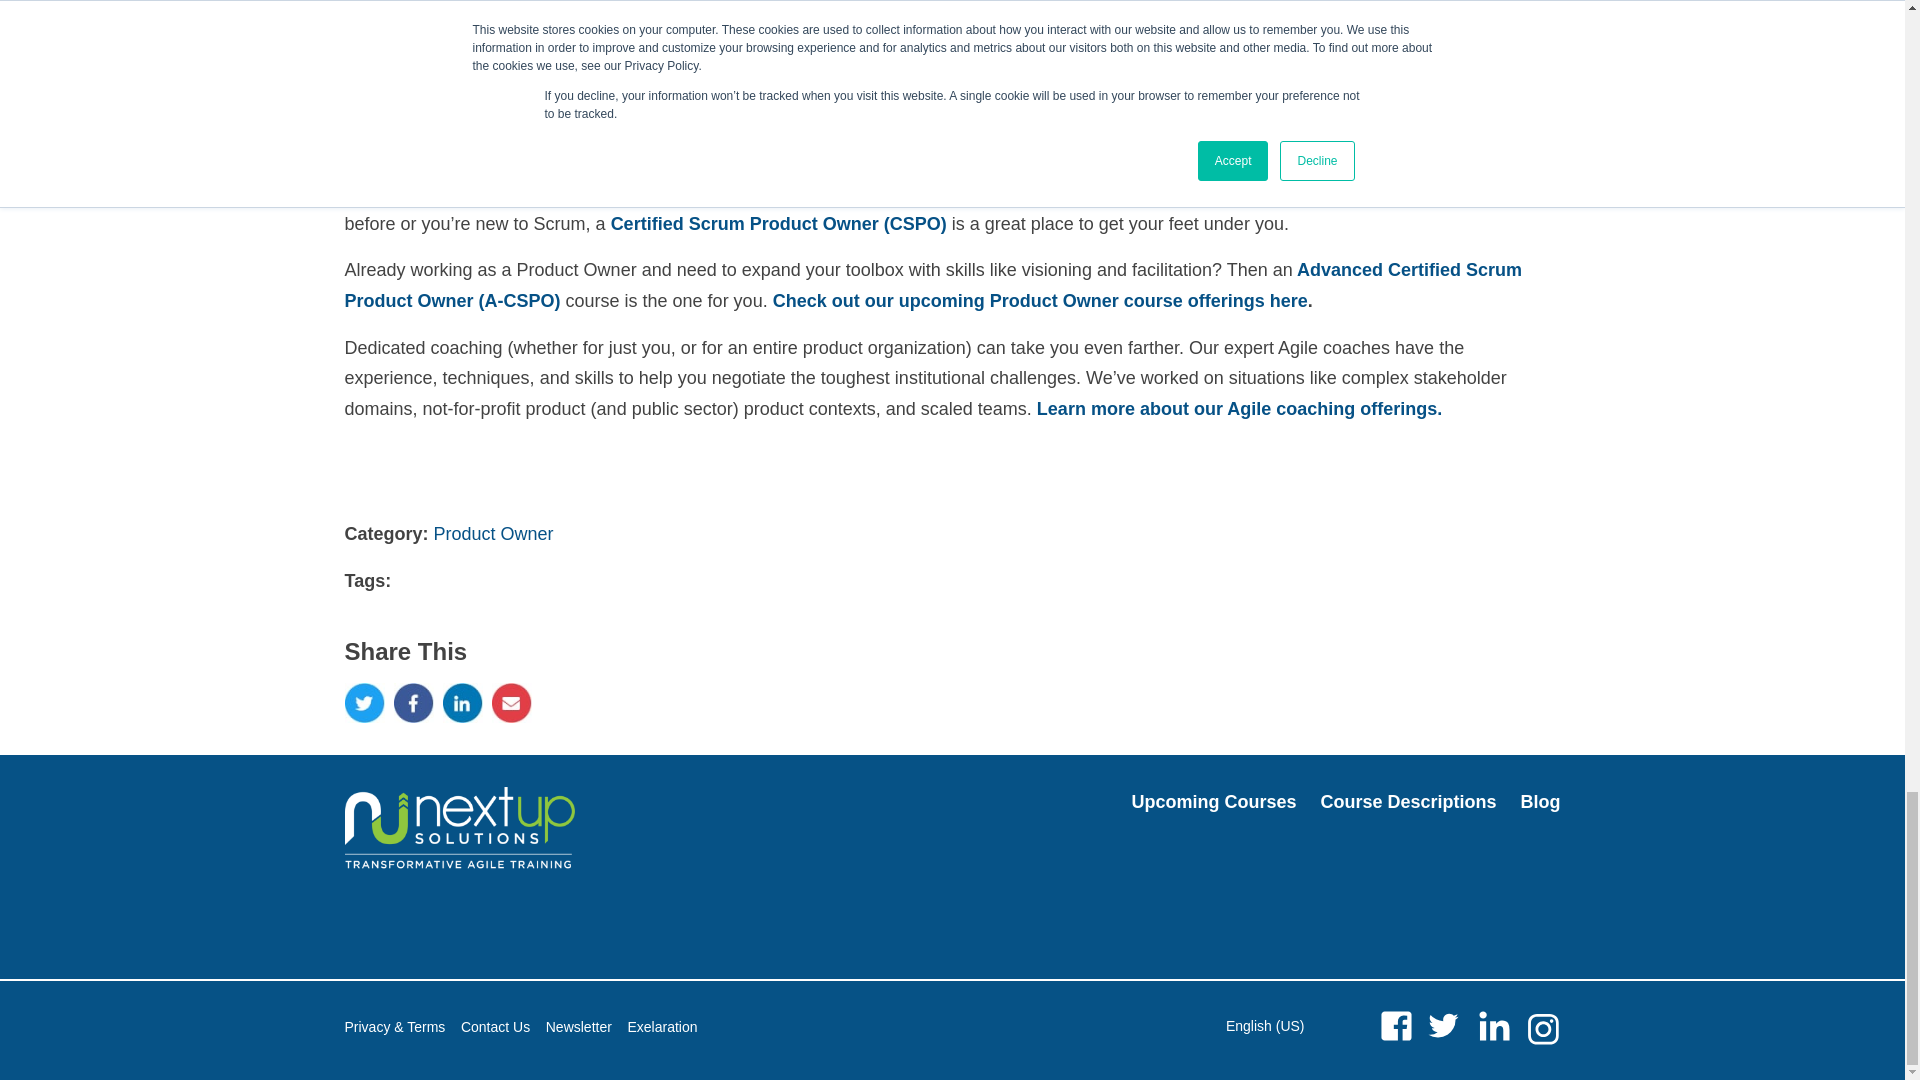  Describe the element at coordinates (1213, 802) in the screenshot. I see `Upcoming Courses` at that location.